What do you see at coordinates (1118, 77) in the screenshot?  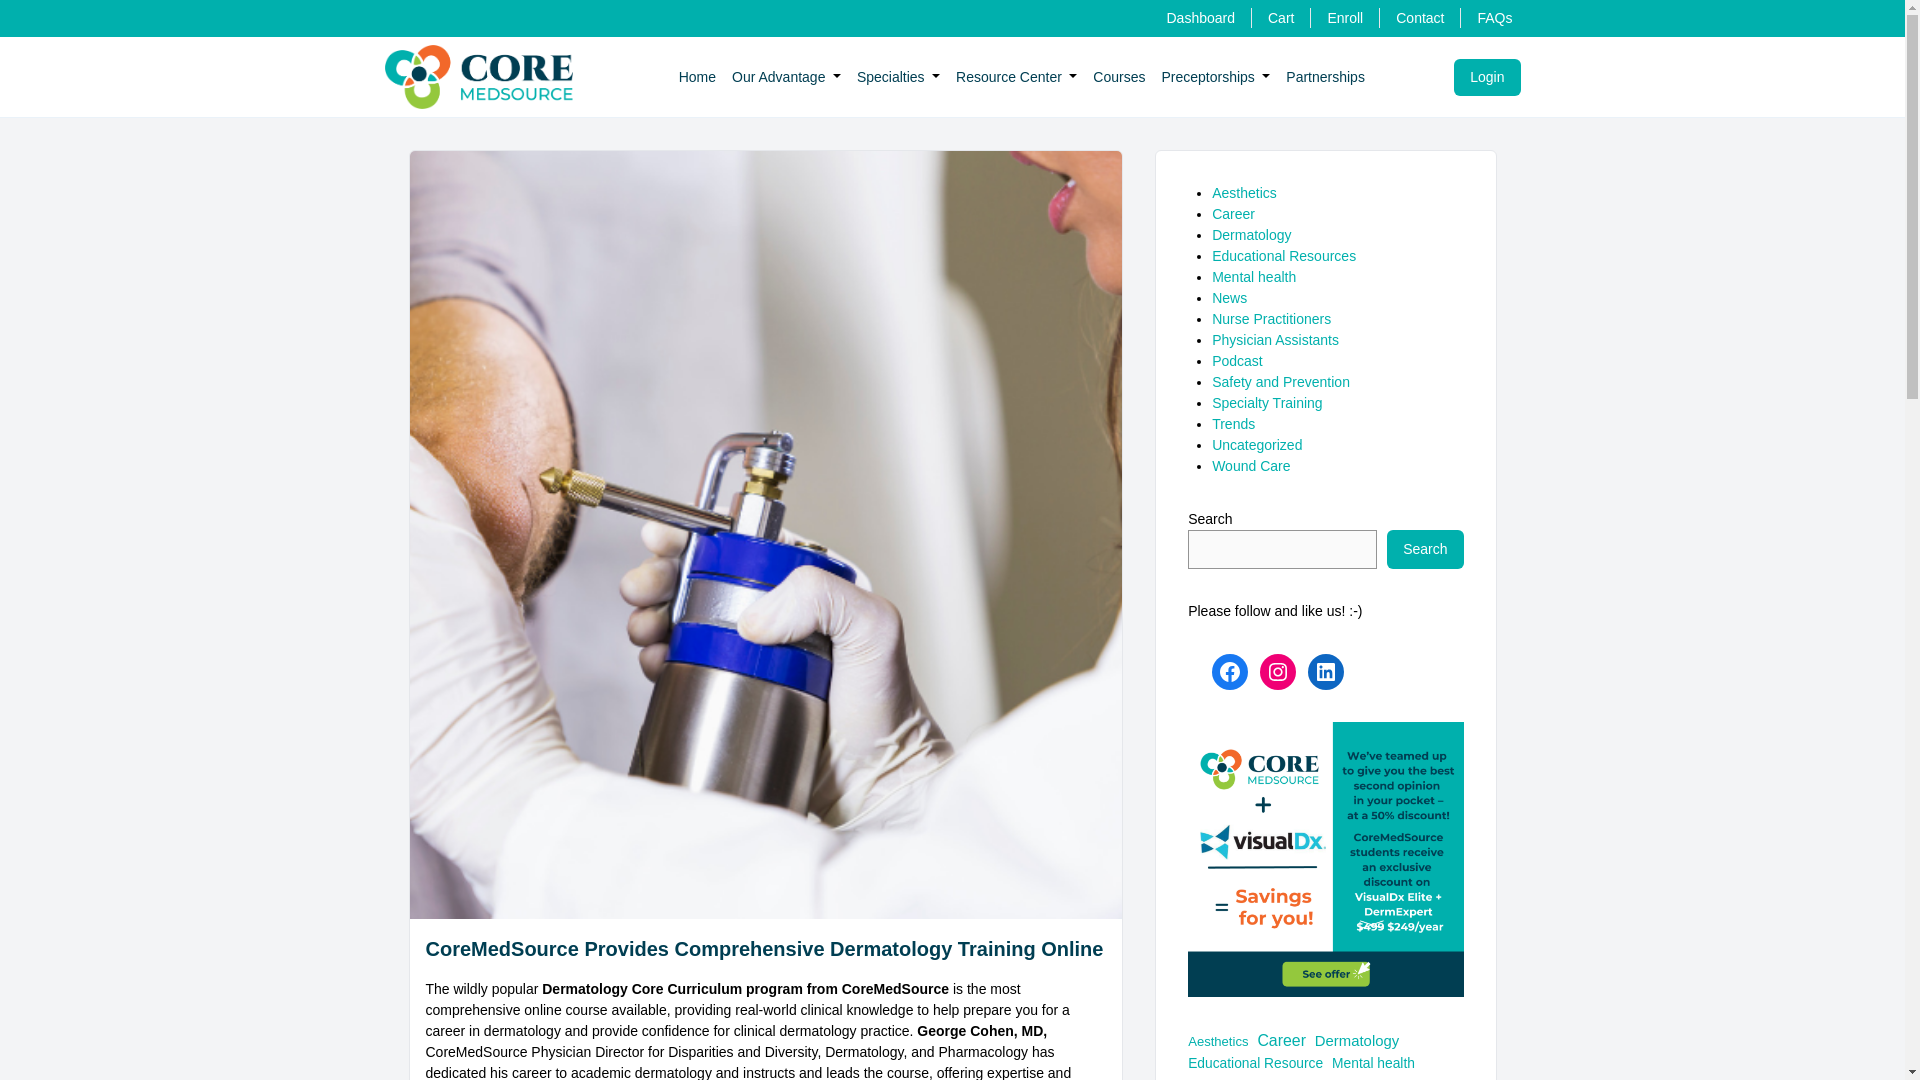 I see `Courses` at bounding box center [1118, 77].